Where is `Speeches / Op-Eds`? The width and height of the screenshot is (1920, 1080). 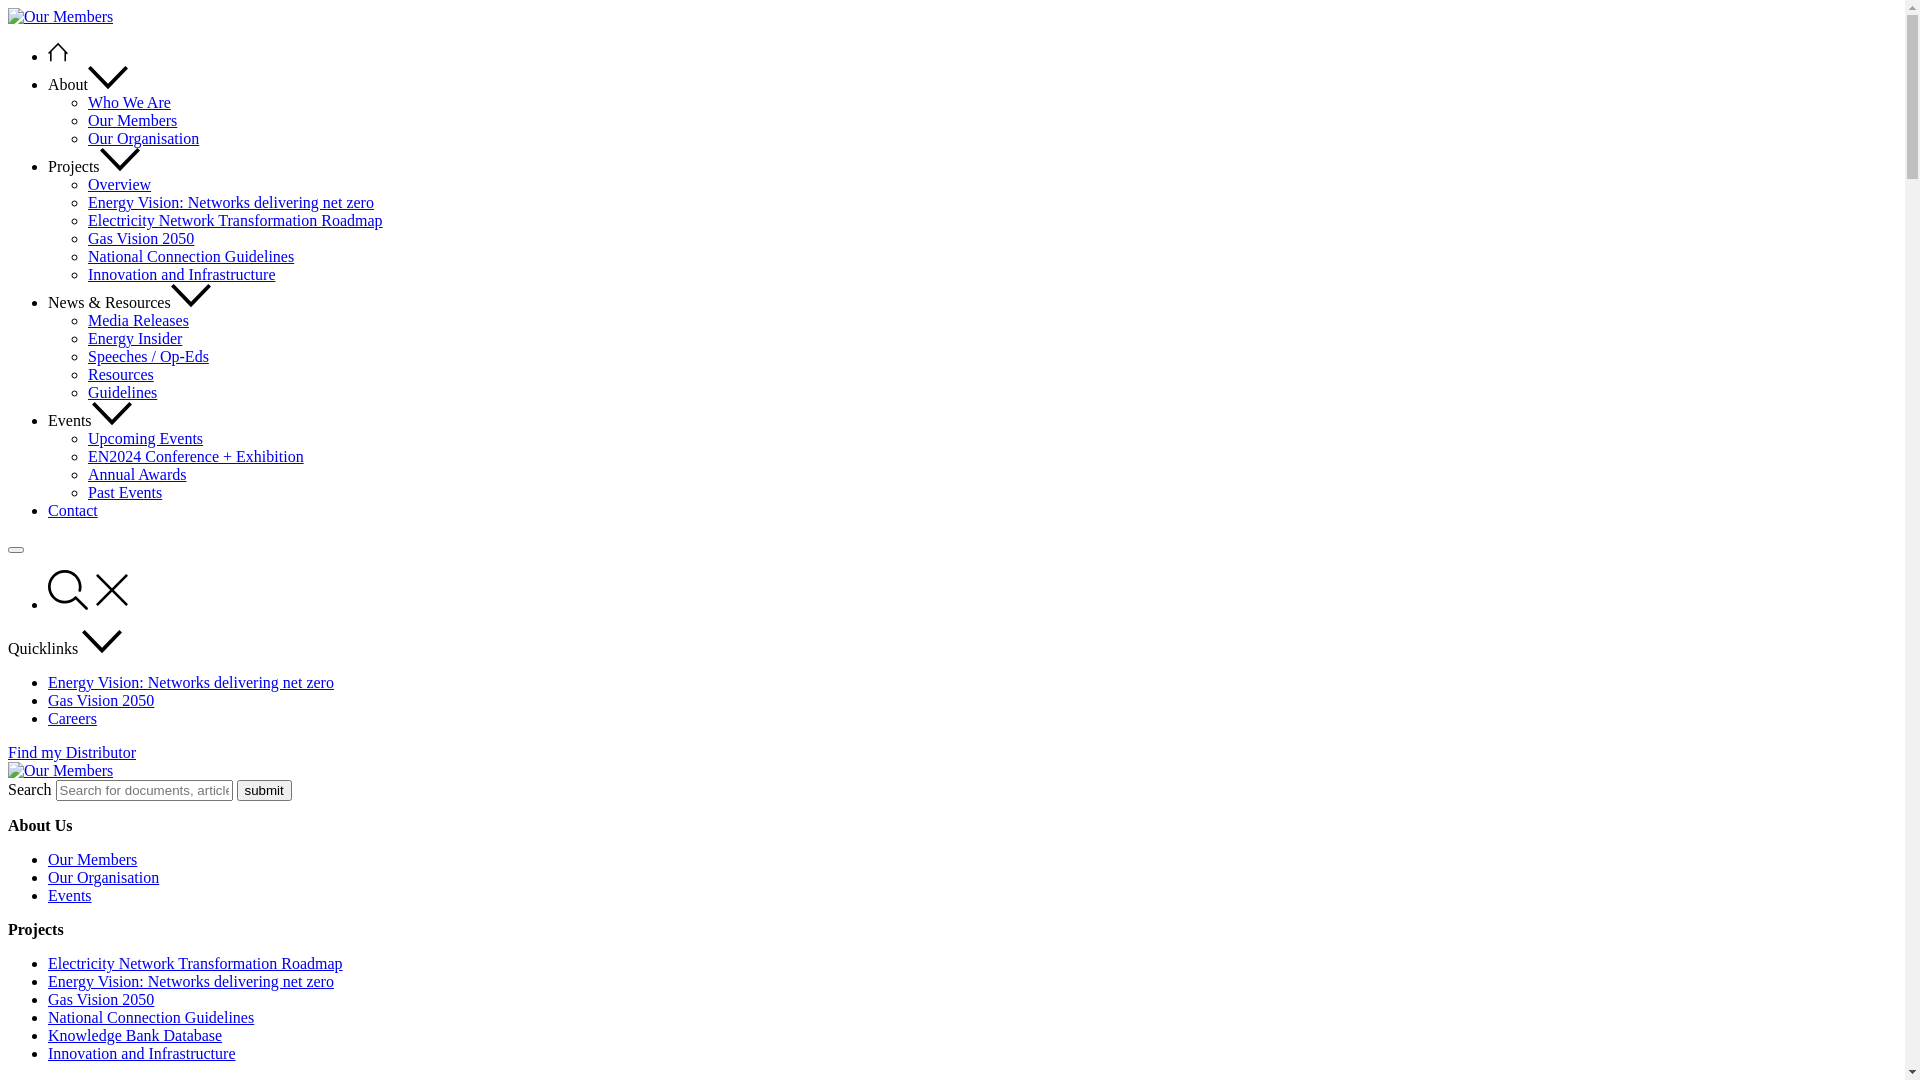 Speeches / Op-Eds is located at coordinates (148, 356).